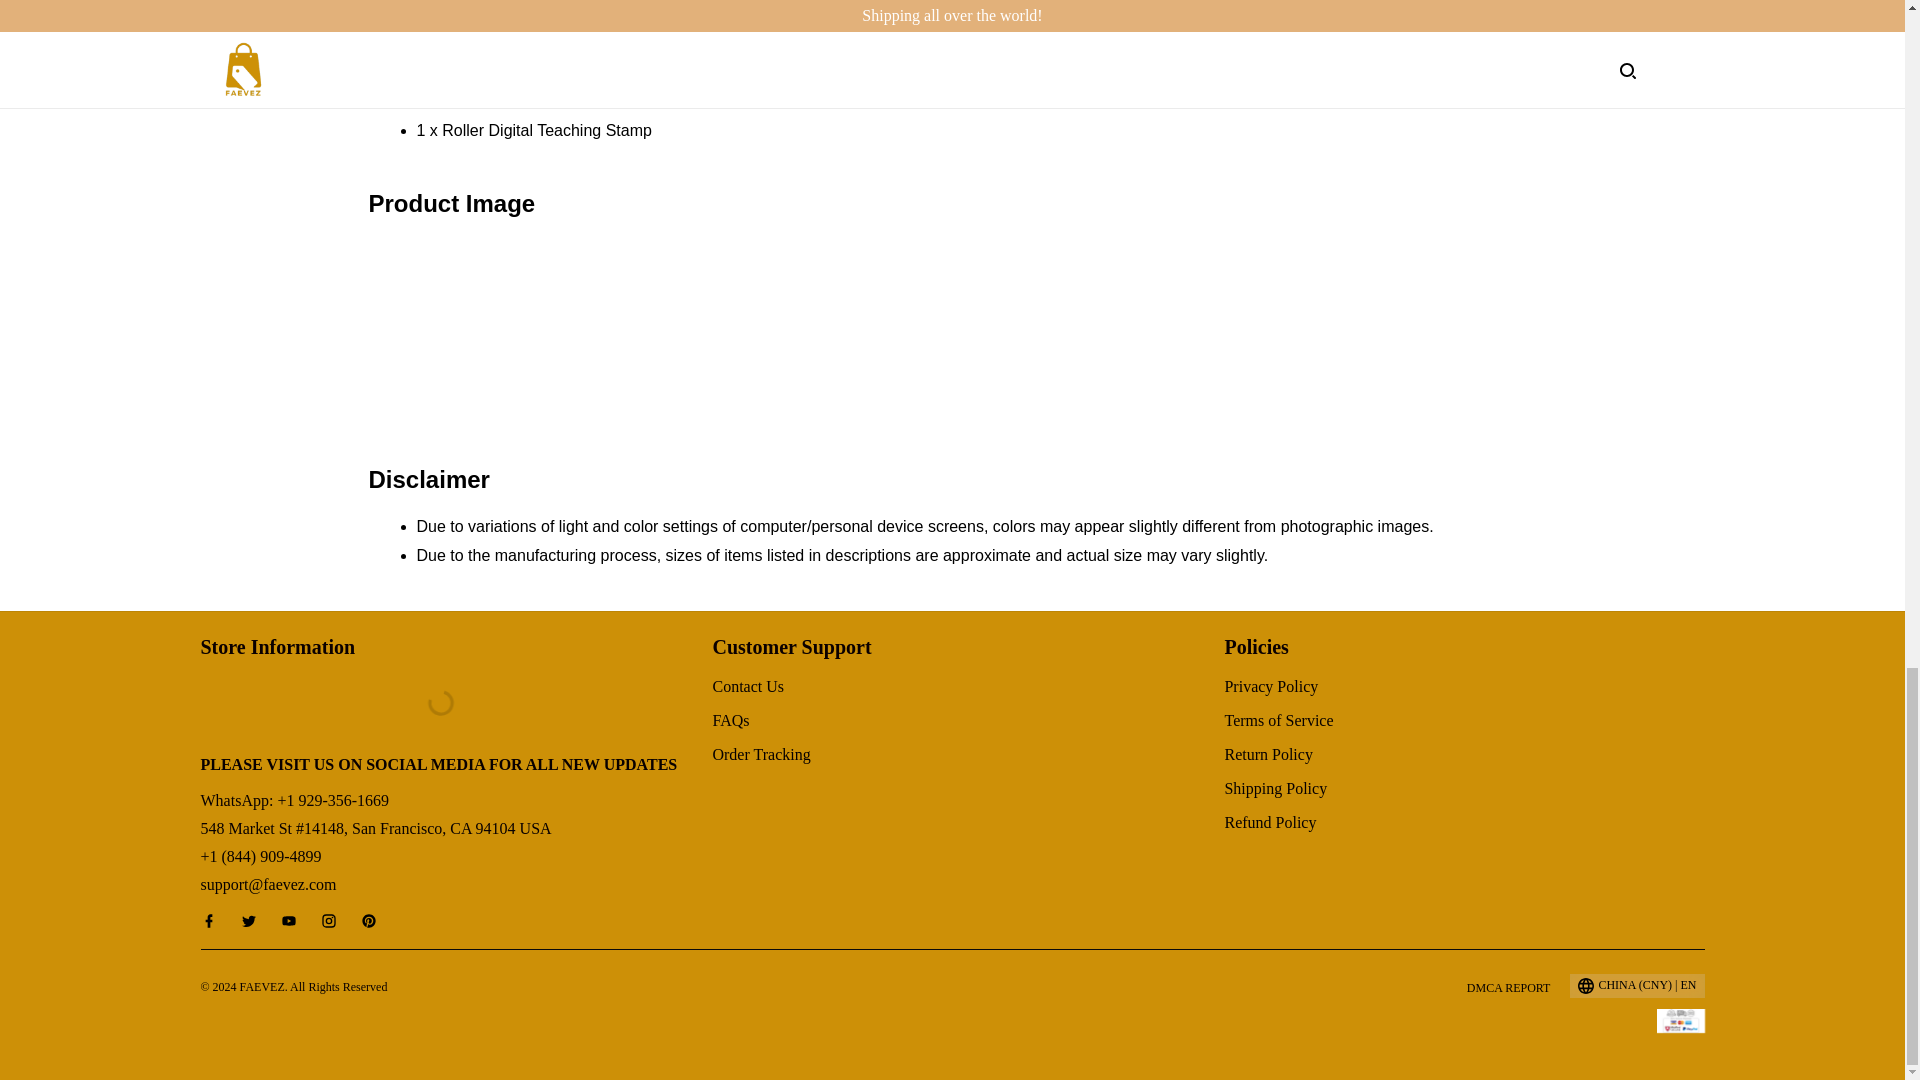 The height and width of the screenshot is (1080, 1920). Describe the element at coordinates (748, 686) in the screenshot. I see `Contact Us` at that location.